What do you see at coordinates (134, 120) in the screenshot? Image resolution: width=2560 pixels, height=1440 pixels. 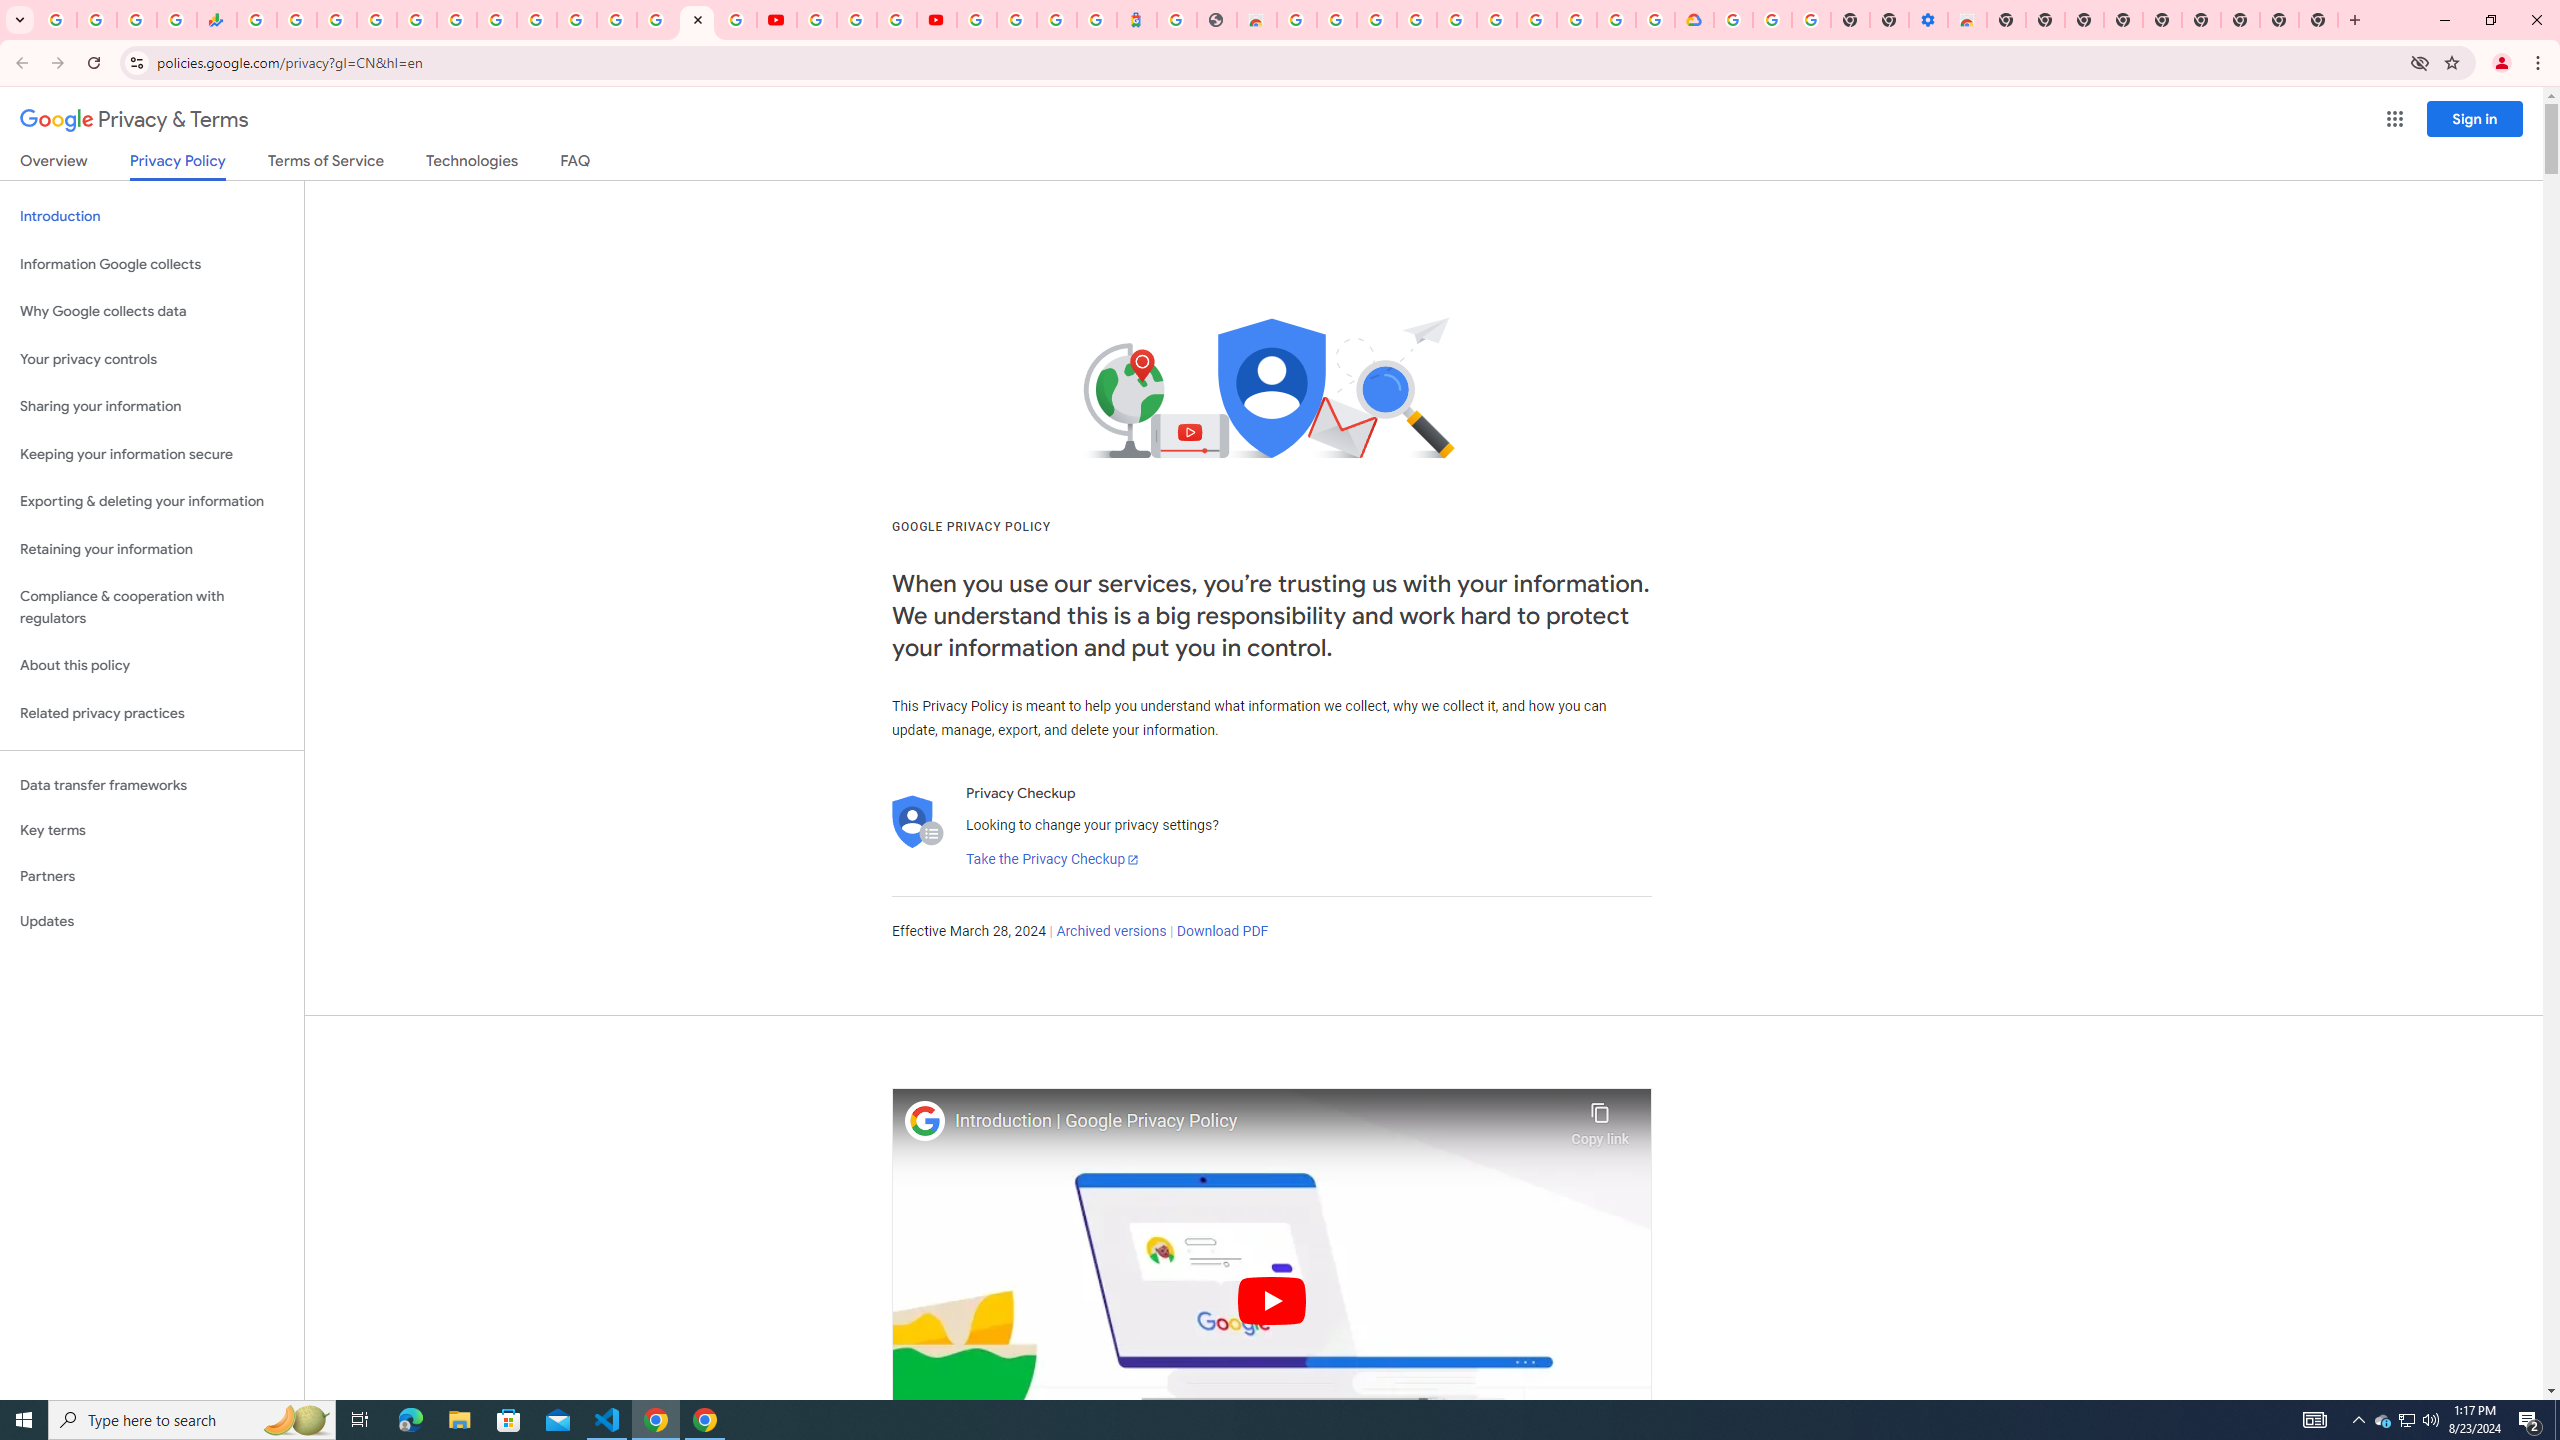 I see `Privacy & Terms` at bounding box center [134, 120].